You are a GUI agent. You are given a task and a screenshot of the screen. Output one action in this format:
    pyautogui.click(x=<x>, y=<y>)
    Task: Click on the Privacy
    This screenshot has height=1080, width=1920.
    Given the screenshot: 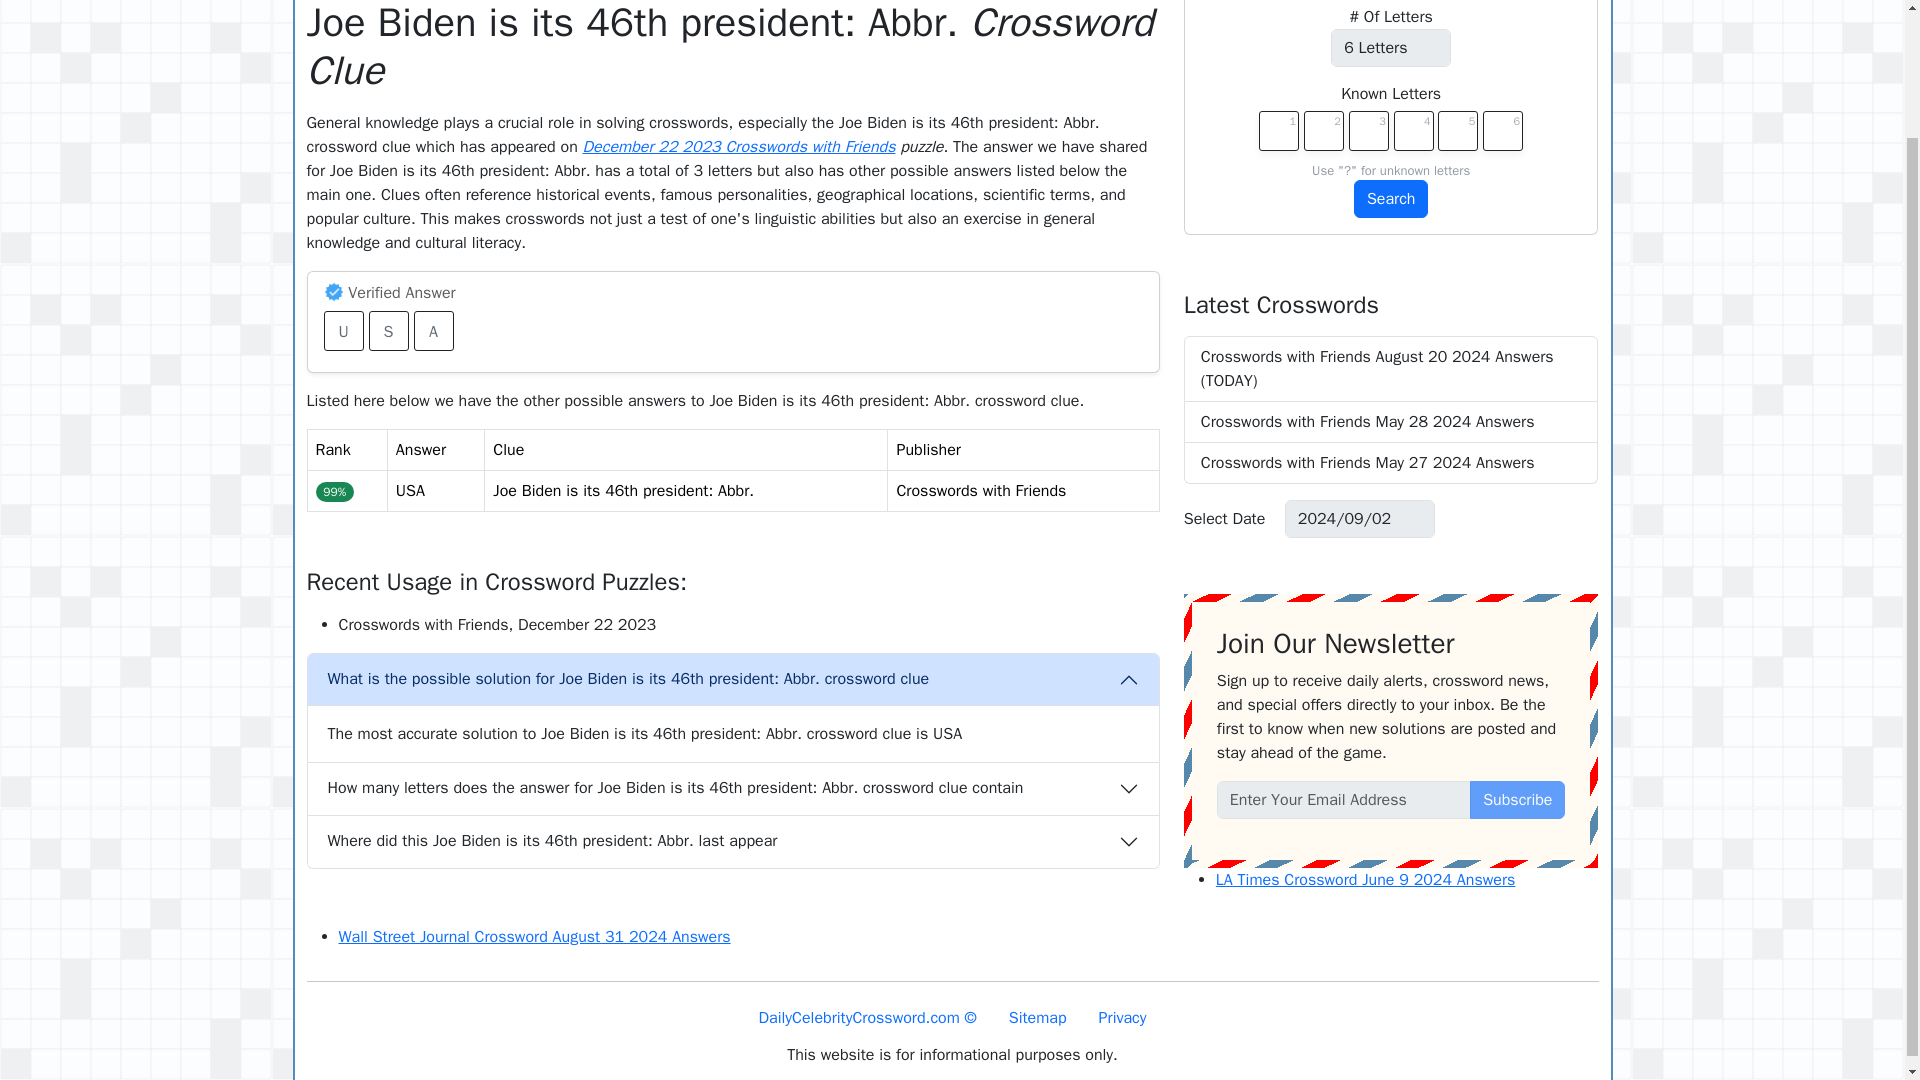 What is the action you would take?
    pyautogui.click(x=1122, y=1017)
    